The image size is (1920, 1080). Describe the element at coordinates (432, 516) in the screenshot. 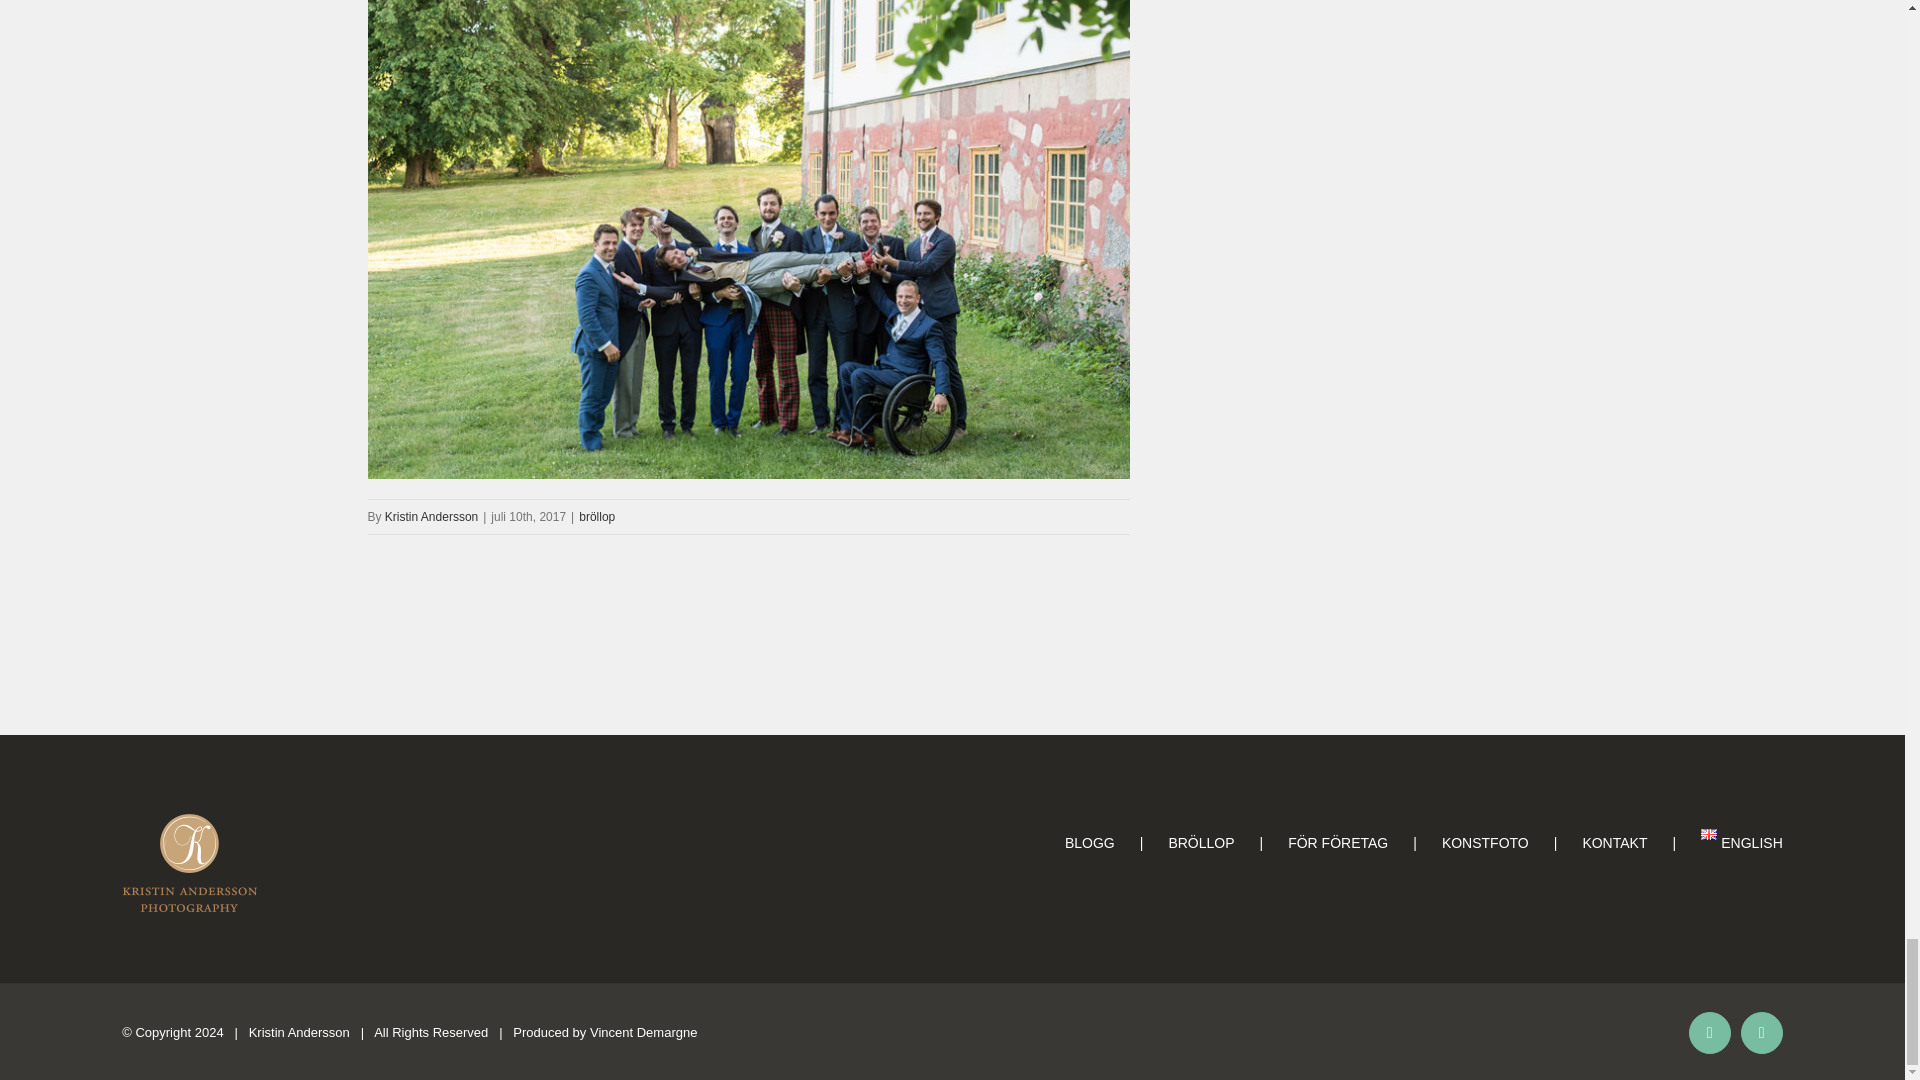

I see `Kristin Andersson` at that location.